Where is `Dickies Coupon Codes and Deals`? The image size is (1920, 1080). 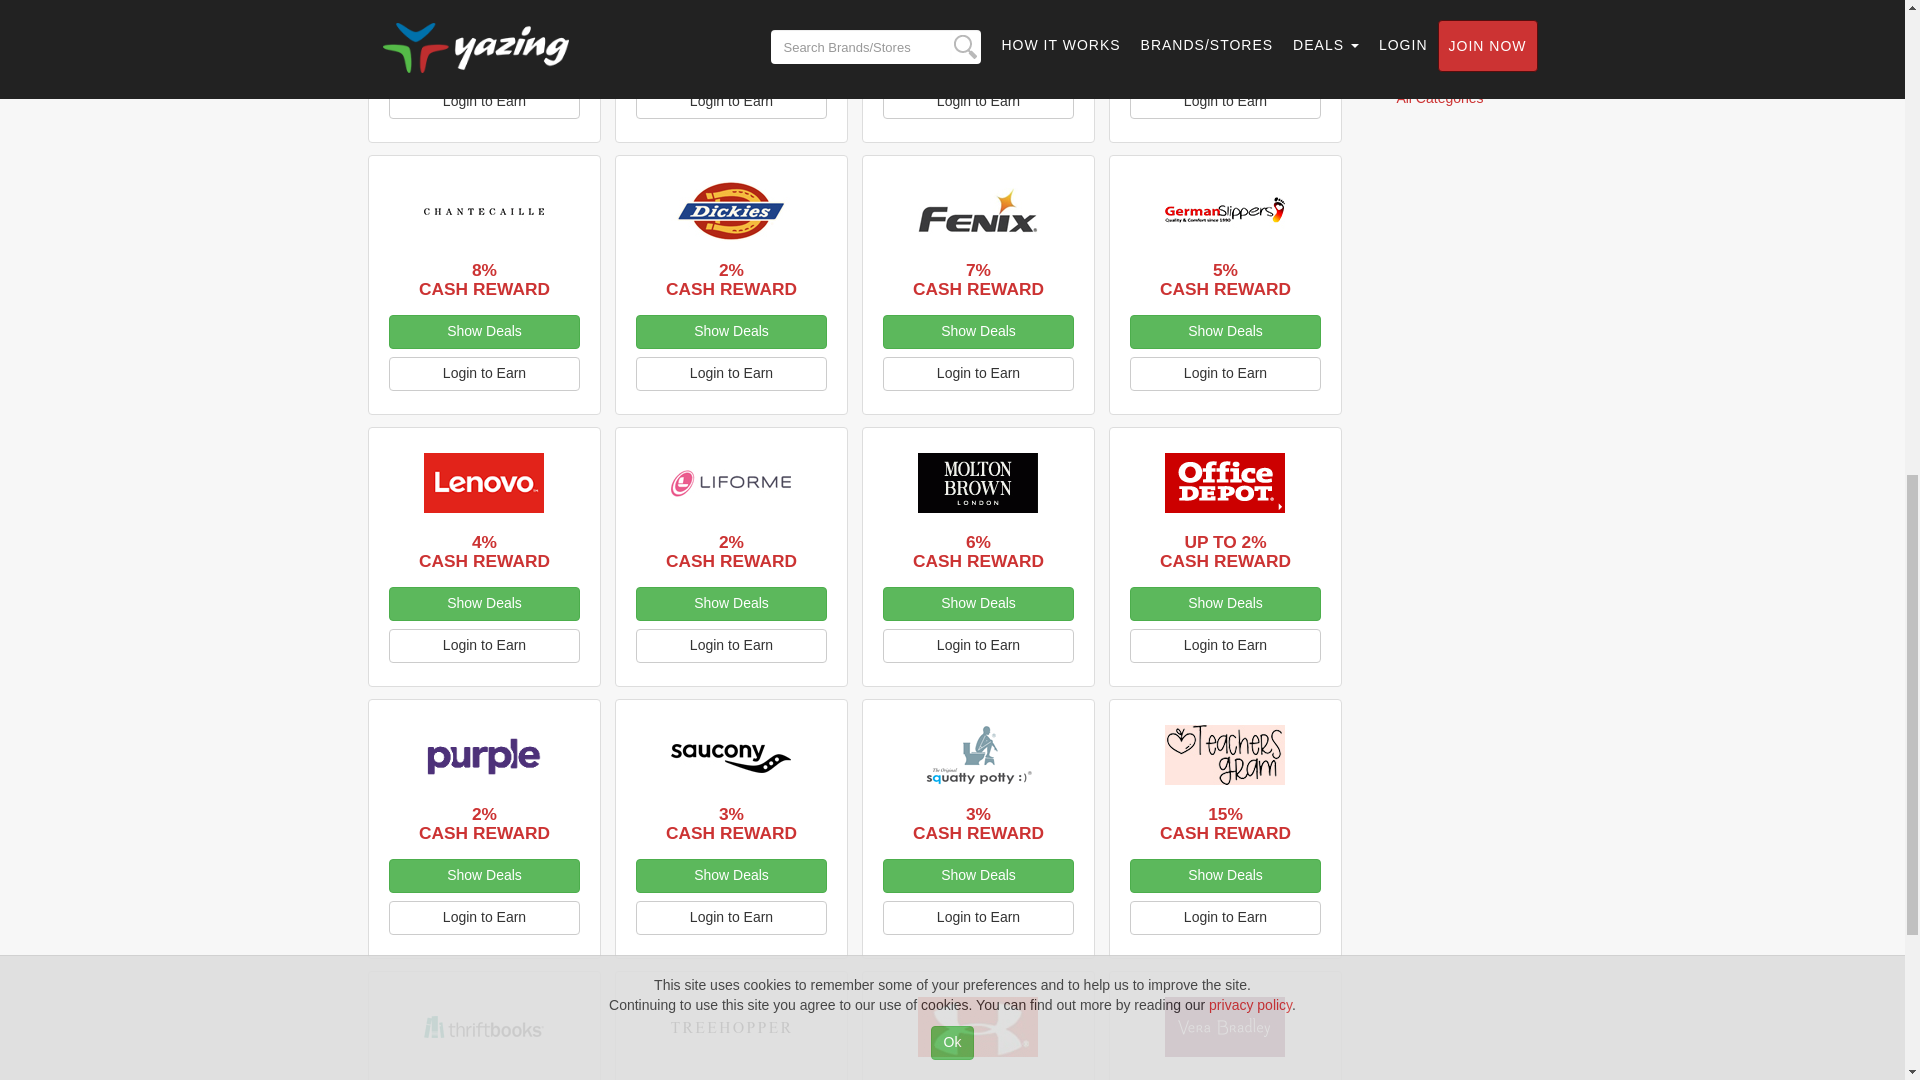
Dickies Coupon Codes and Deals is located at coordinates (730, 210).